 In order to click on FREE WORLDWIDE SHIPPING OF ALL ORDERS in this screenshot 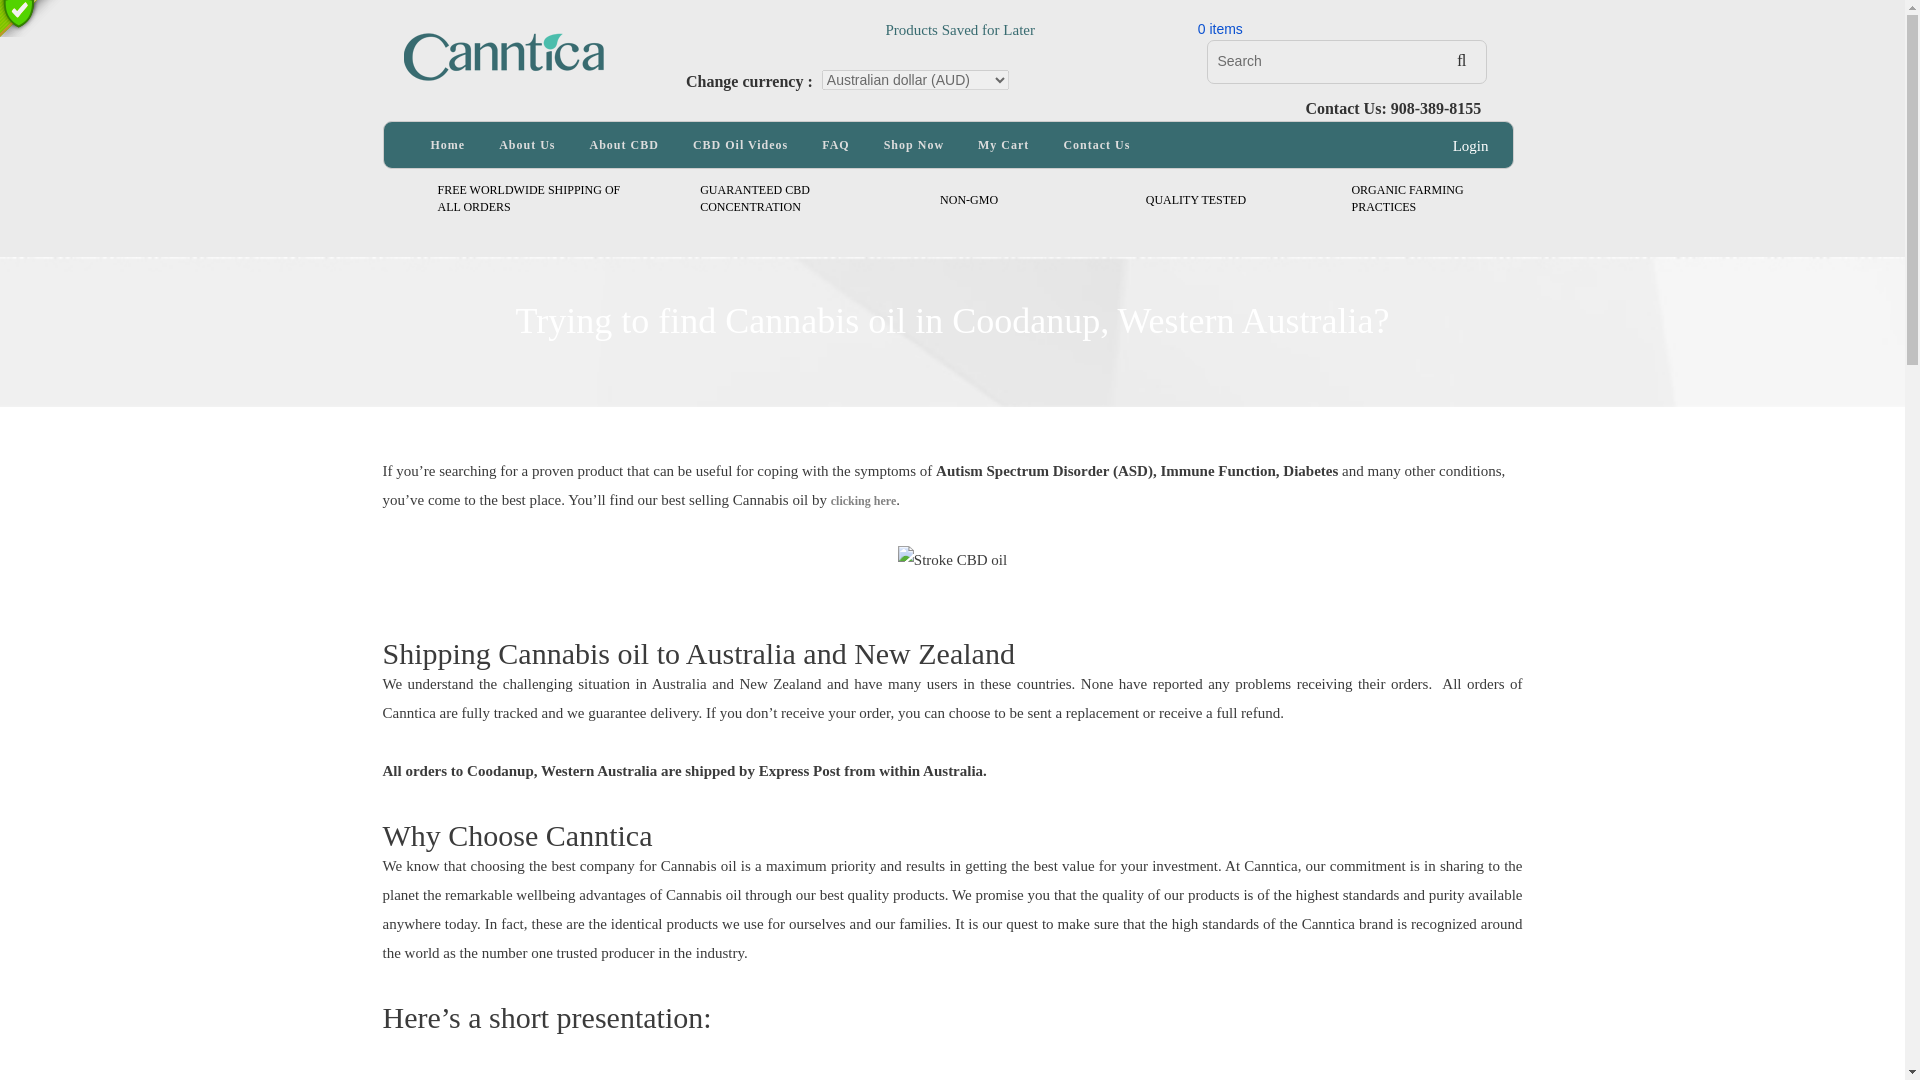, I will do `click(528, 198)`.